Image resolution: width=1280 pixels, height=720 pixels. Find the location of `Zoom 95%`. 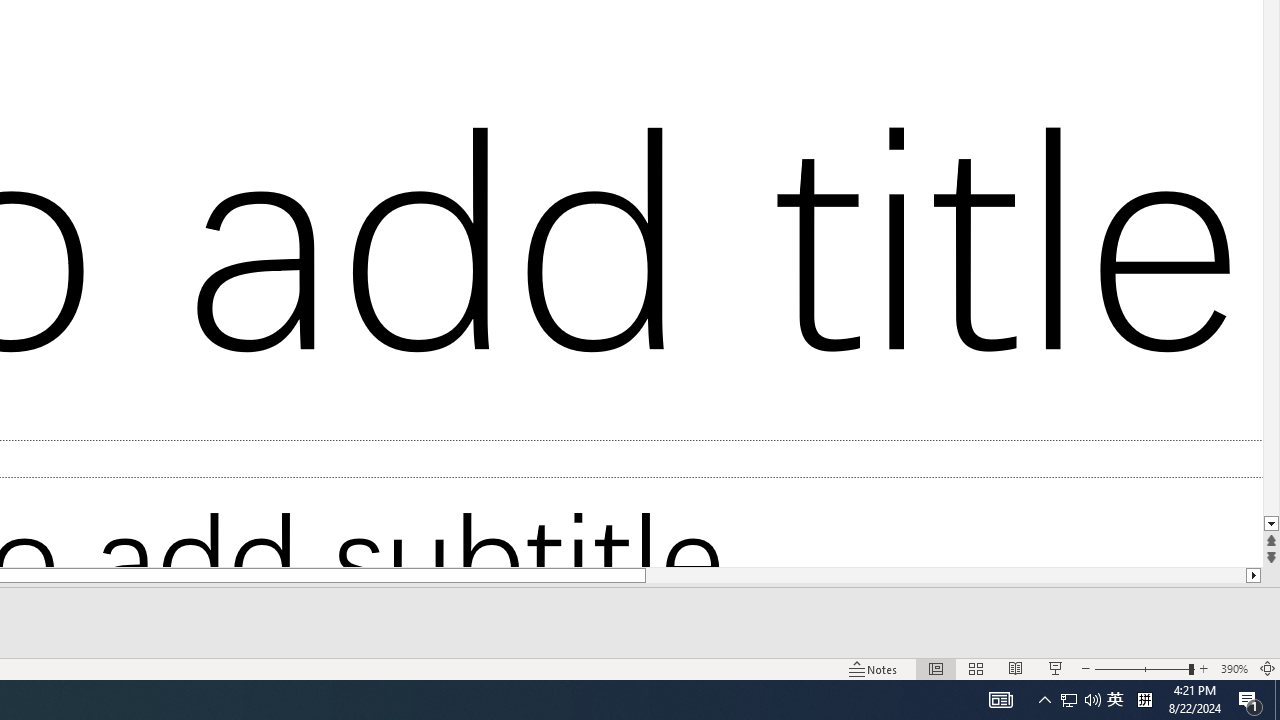

Zoom 95% is located at coordinates (1249, 640).